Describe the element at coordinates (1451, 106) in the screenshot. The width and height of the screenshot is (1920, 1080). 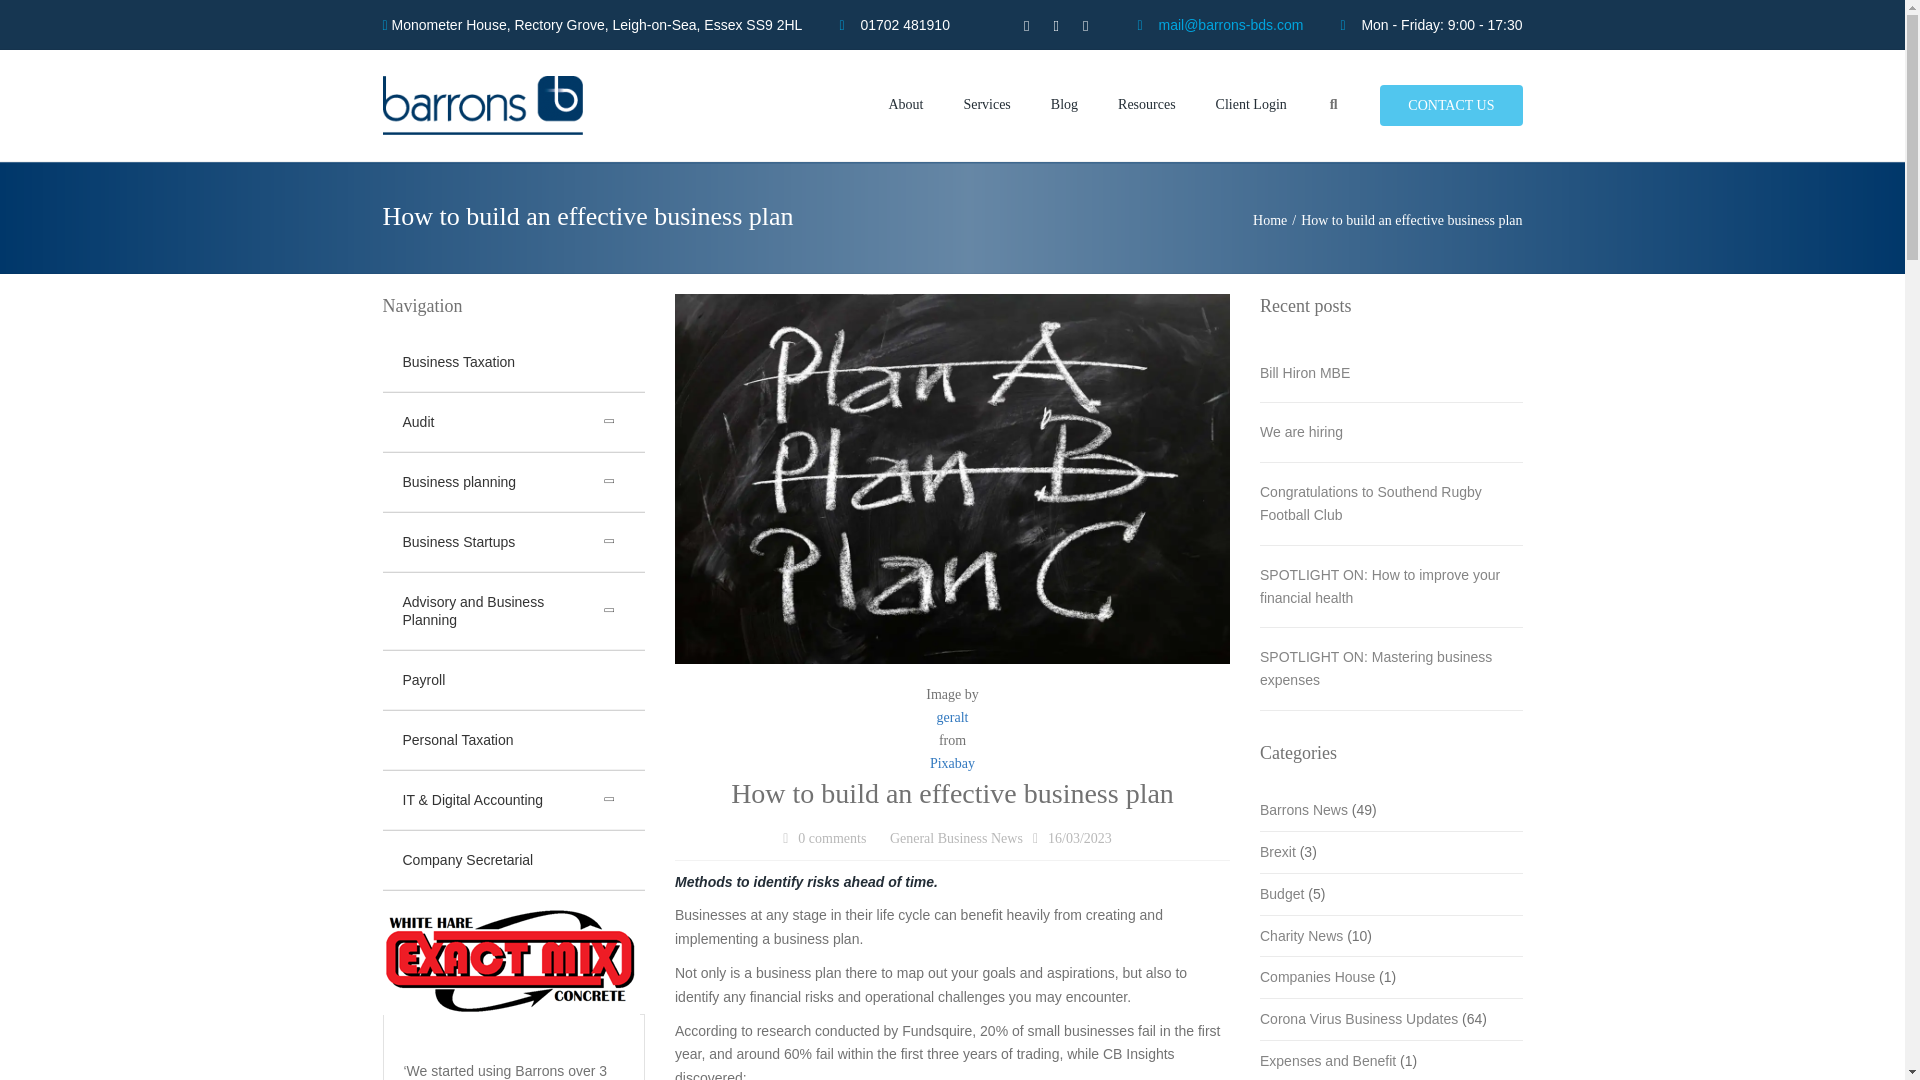
I see `CONTACT US` at that location.